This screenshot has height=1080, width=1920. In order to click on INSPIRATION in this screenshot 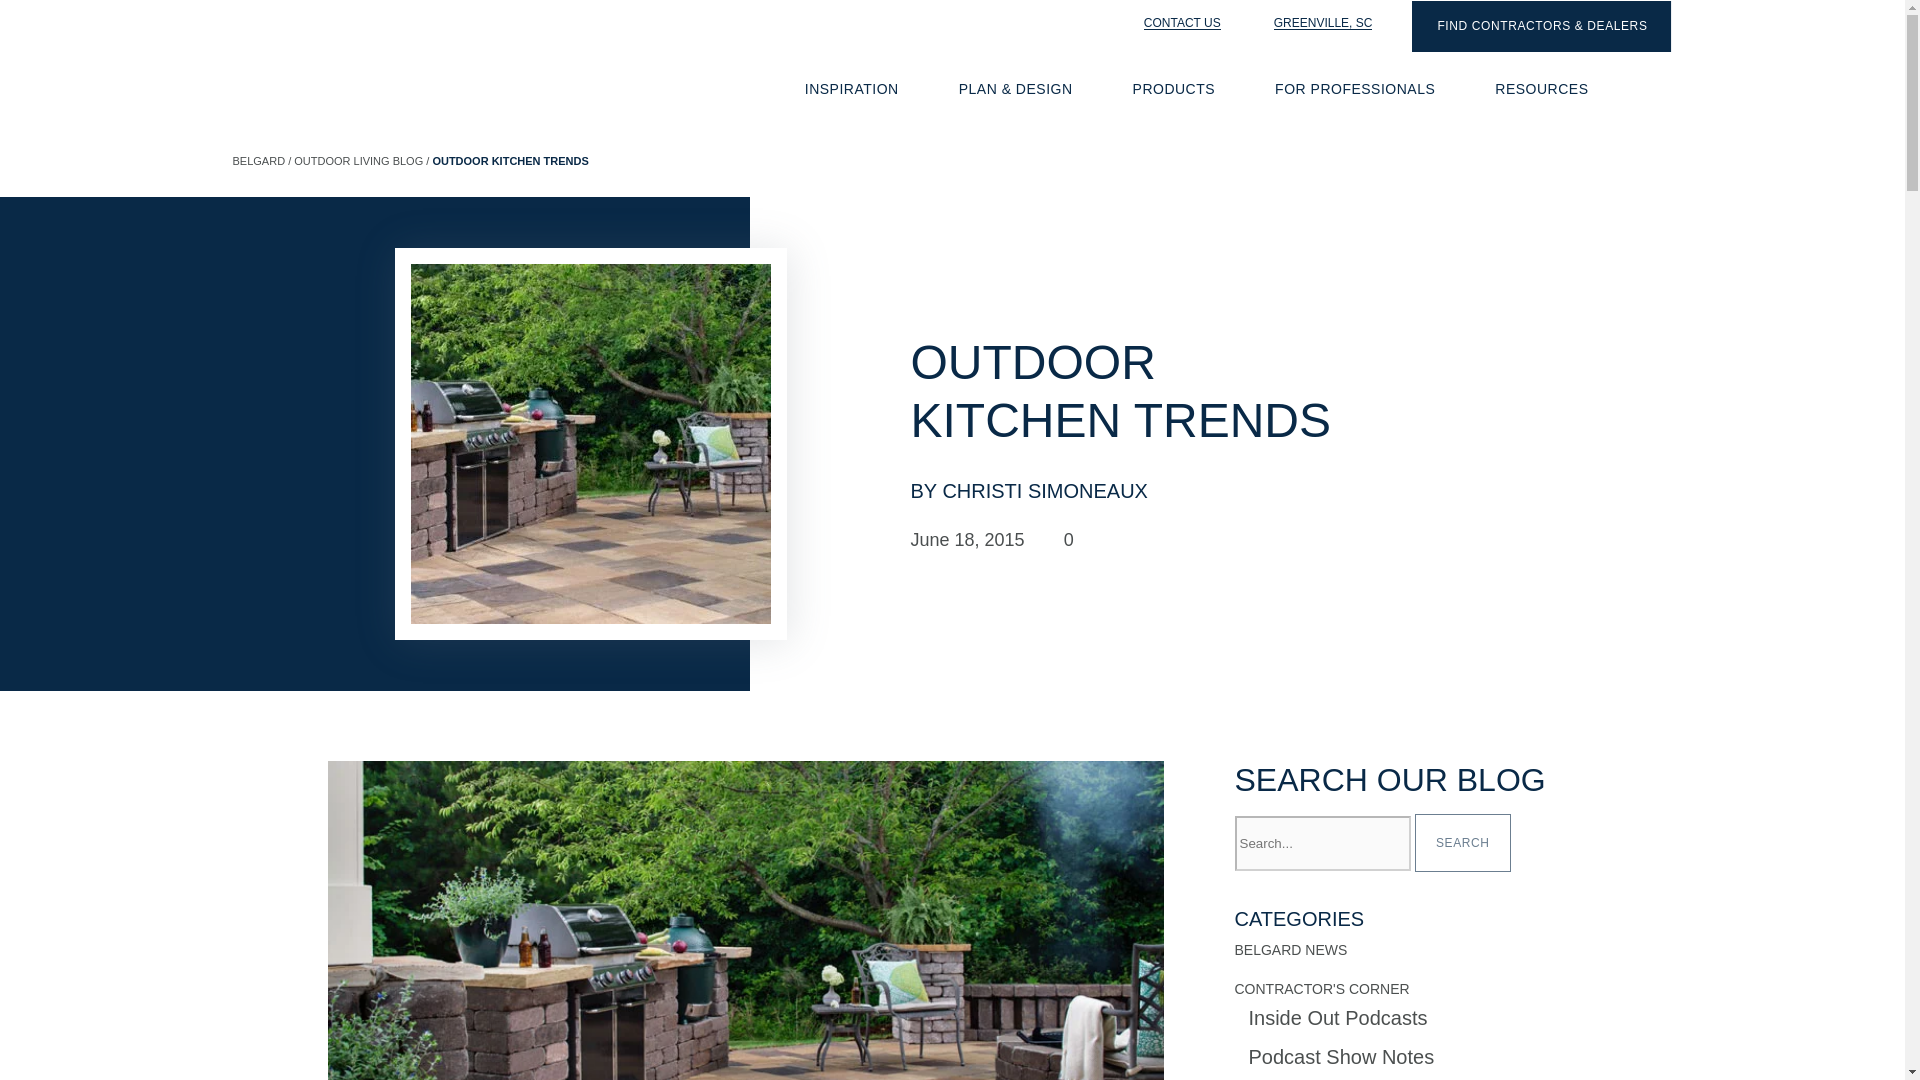, I will do `click(852, 88)`.